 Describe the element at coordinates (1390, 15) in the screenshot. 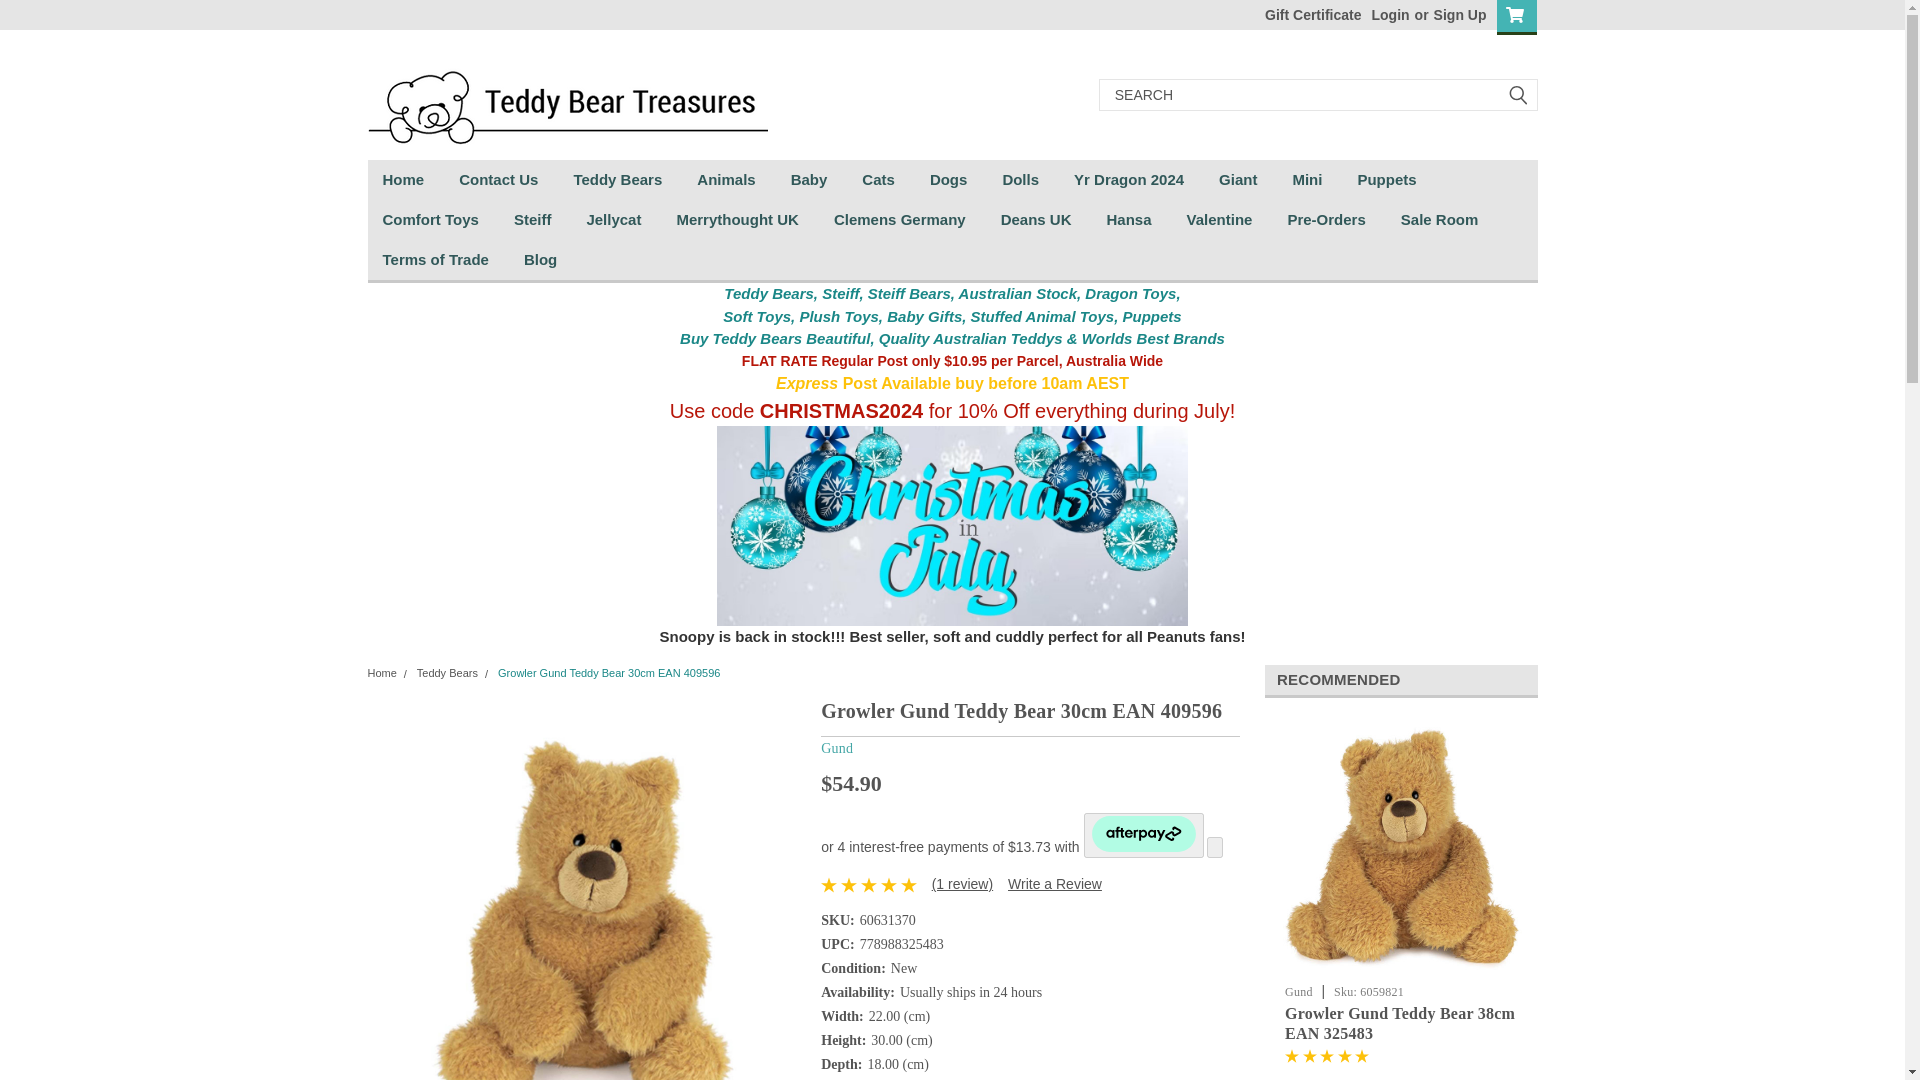

I see `Login` at that location.